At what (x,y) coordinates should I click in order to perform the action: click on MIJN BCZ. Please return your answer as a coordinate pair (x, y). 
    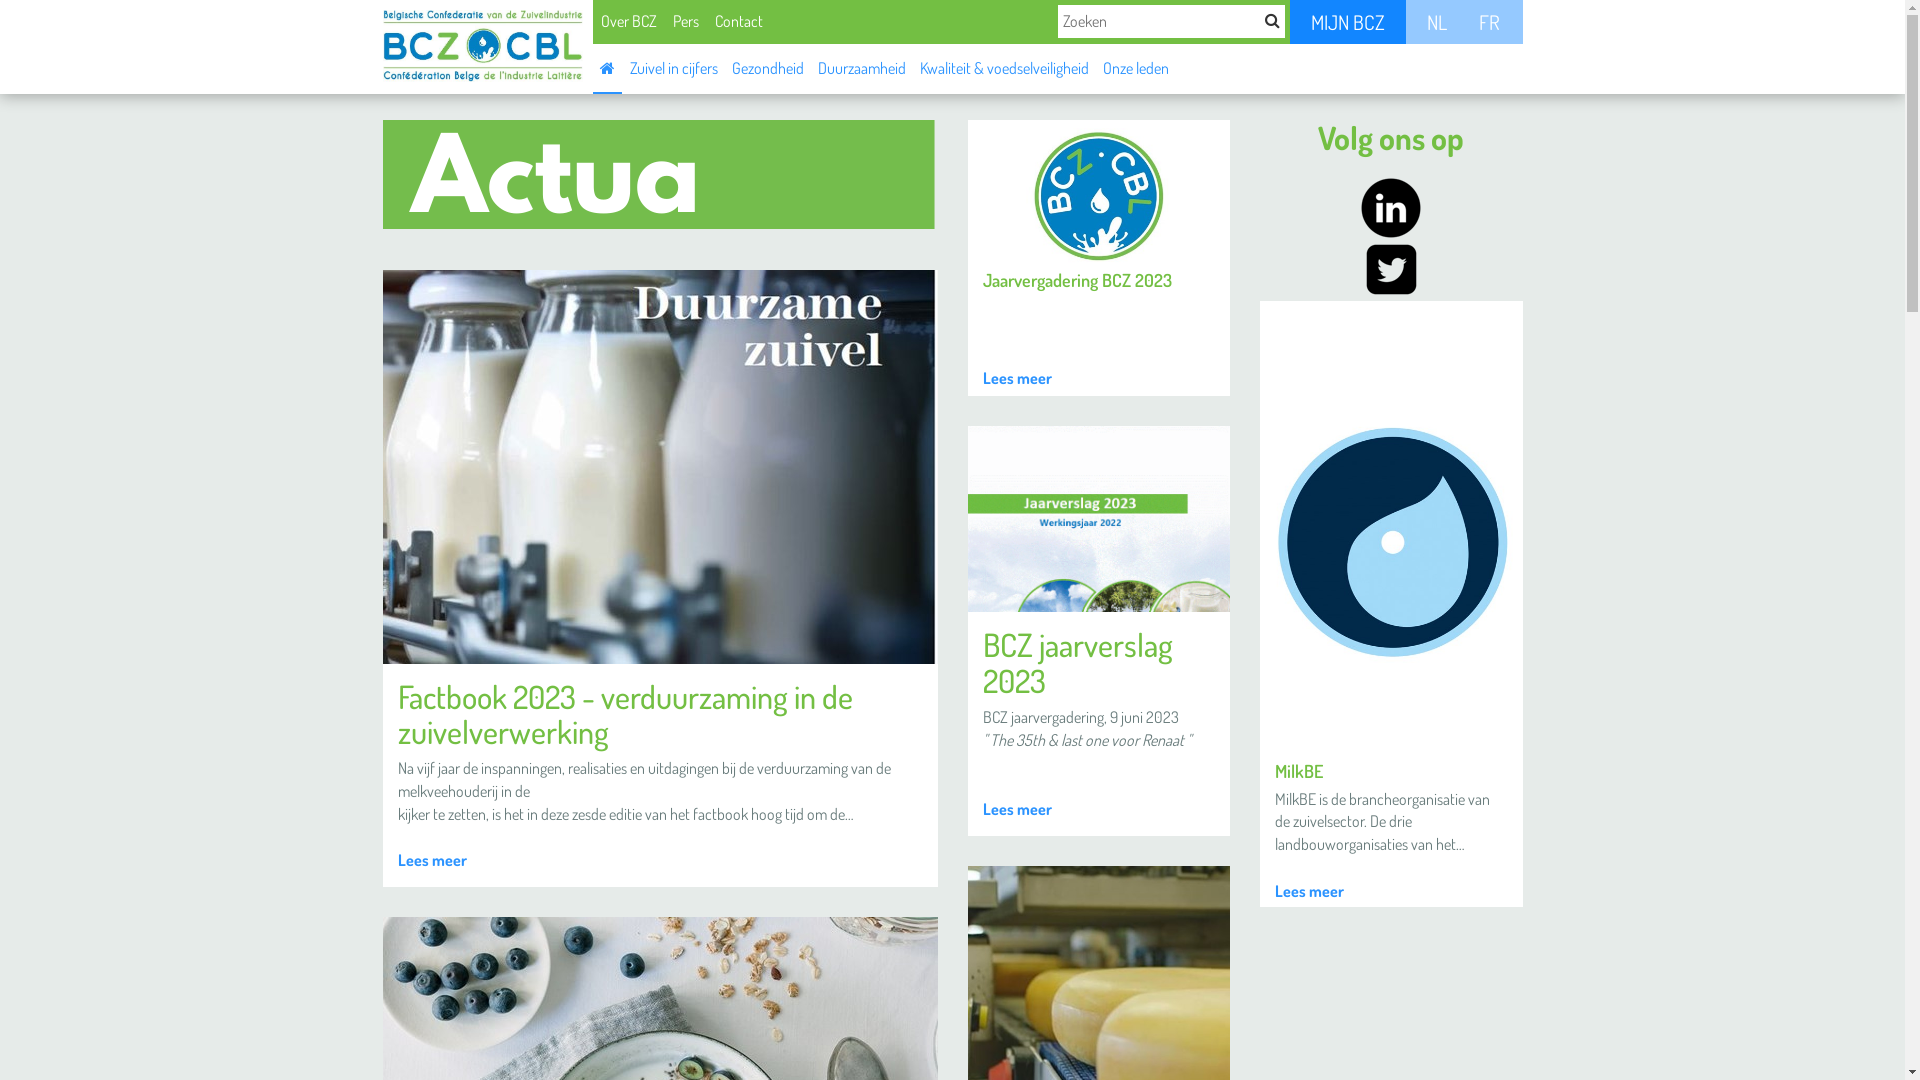
    Looking at the image, I should click on (1348, 22).